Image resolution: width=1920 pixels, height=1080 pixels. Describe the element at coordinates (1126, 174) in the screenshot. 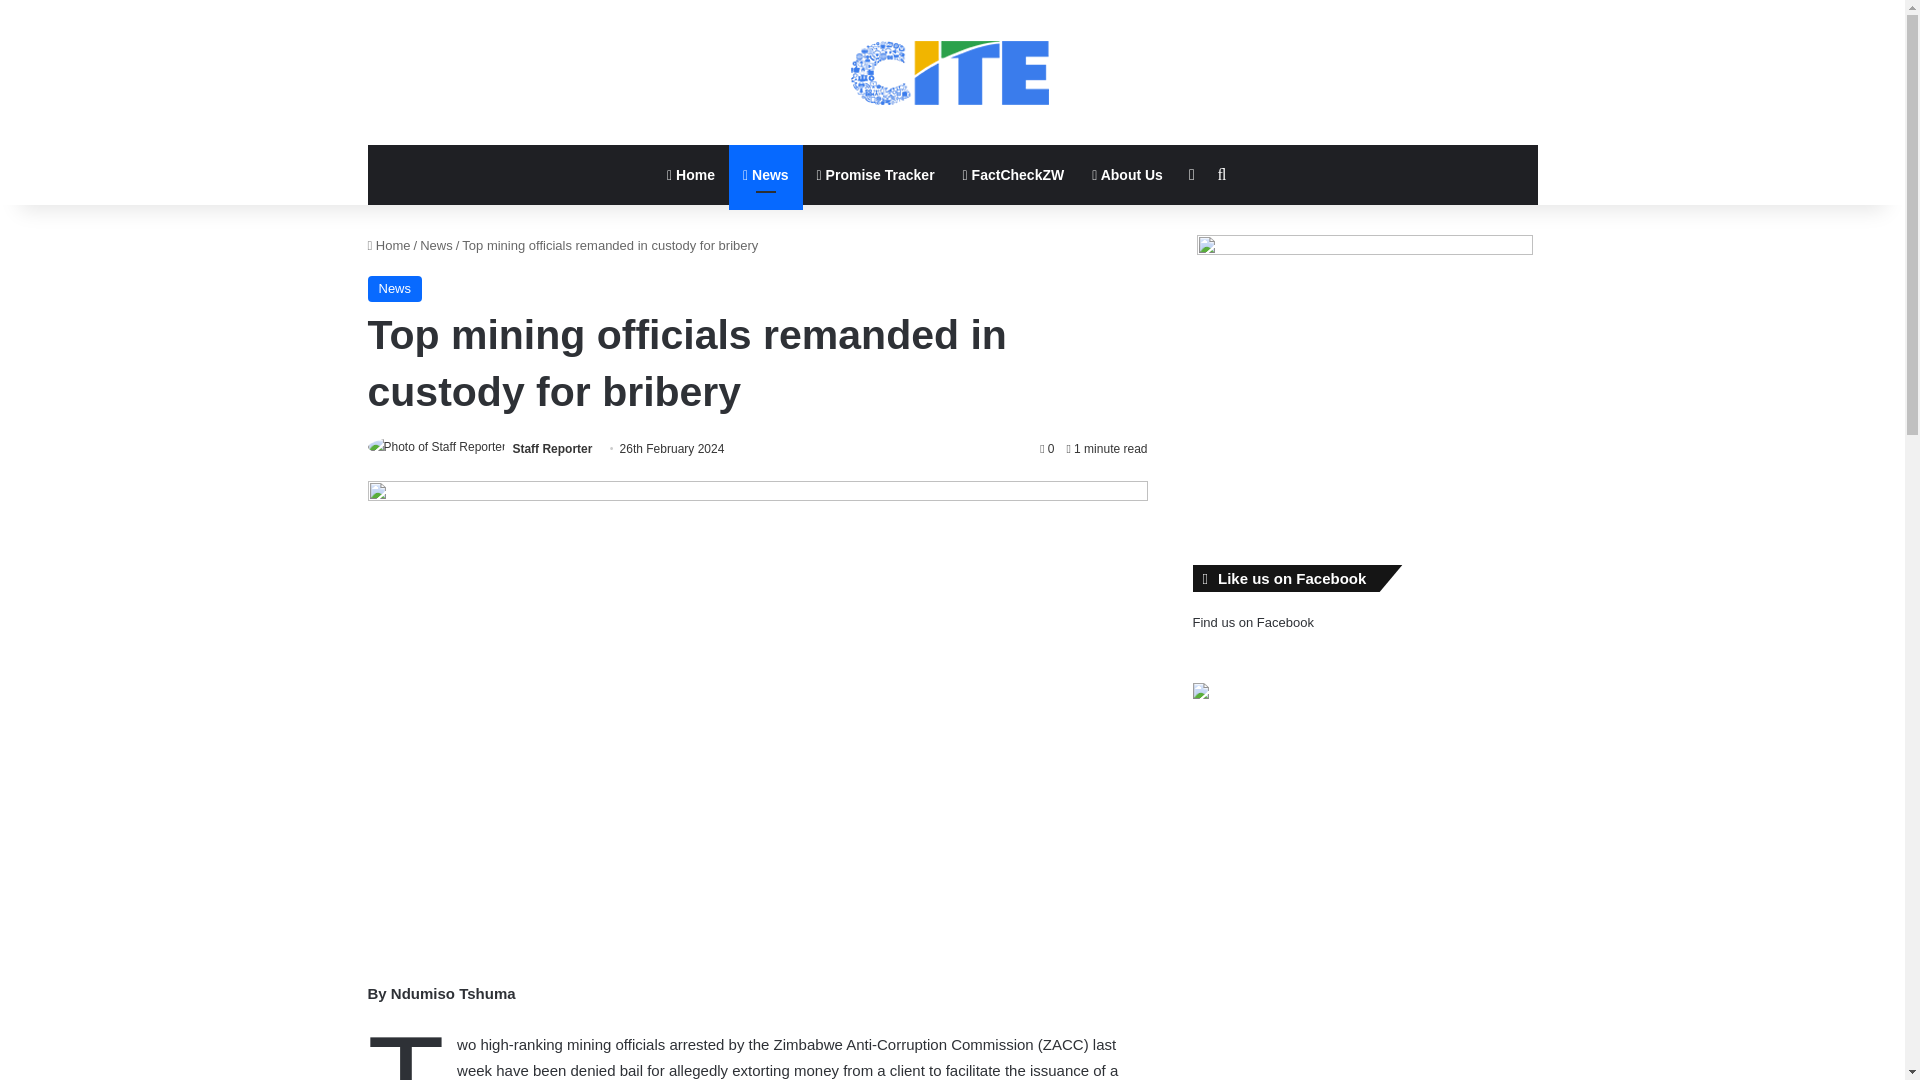

I see `About Us` at that location.